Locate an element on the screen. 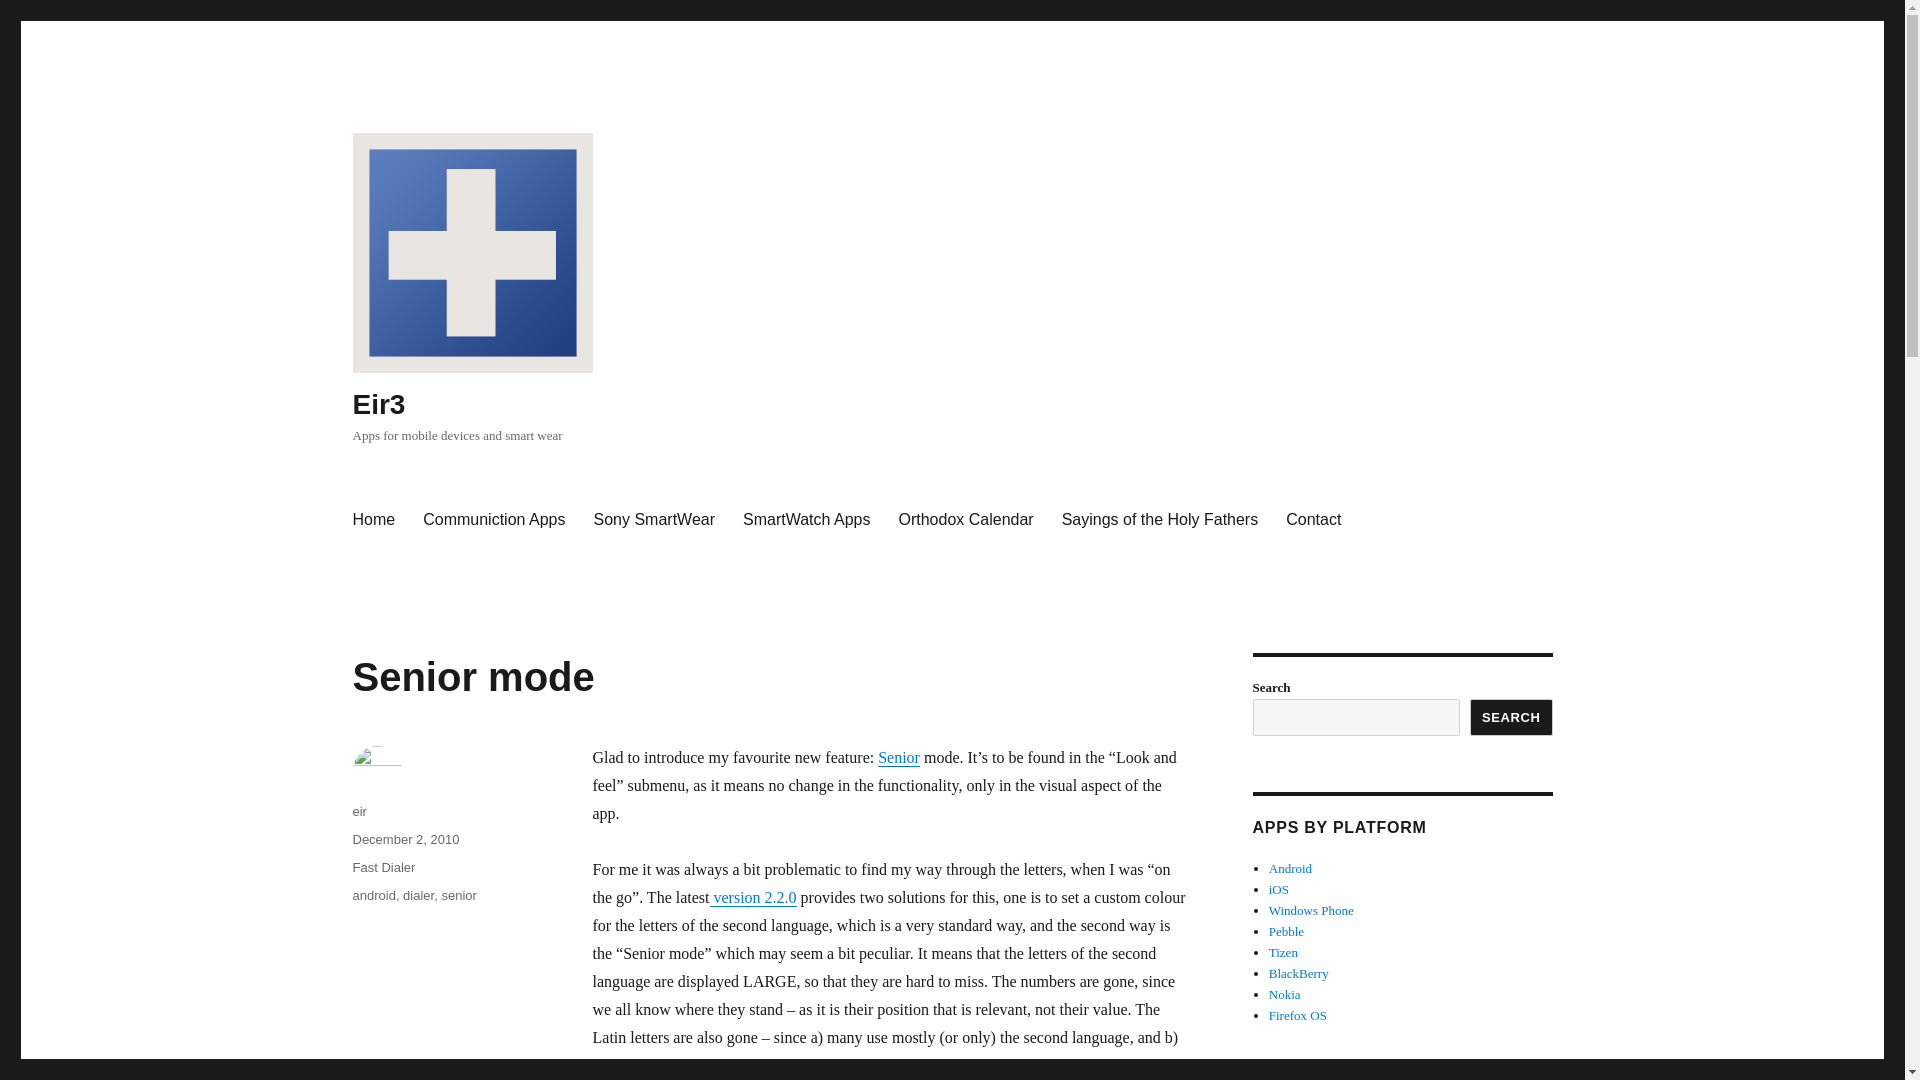  dialer is located at coordinates (418, 894).